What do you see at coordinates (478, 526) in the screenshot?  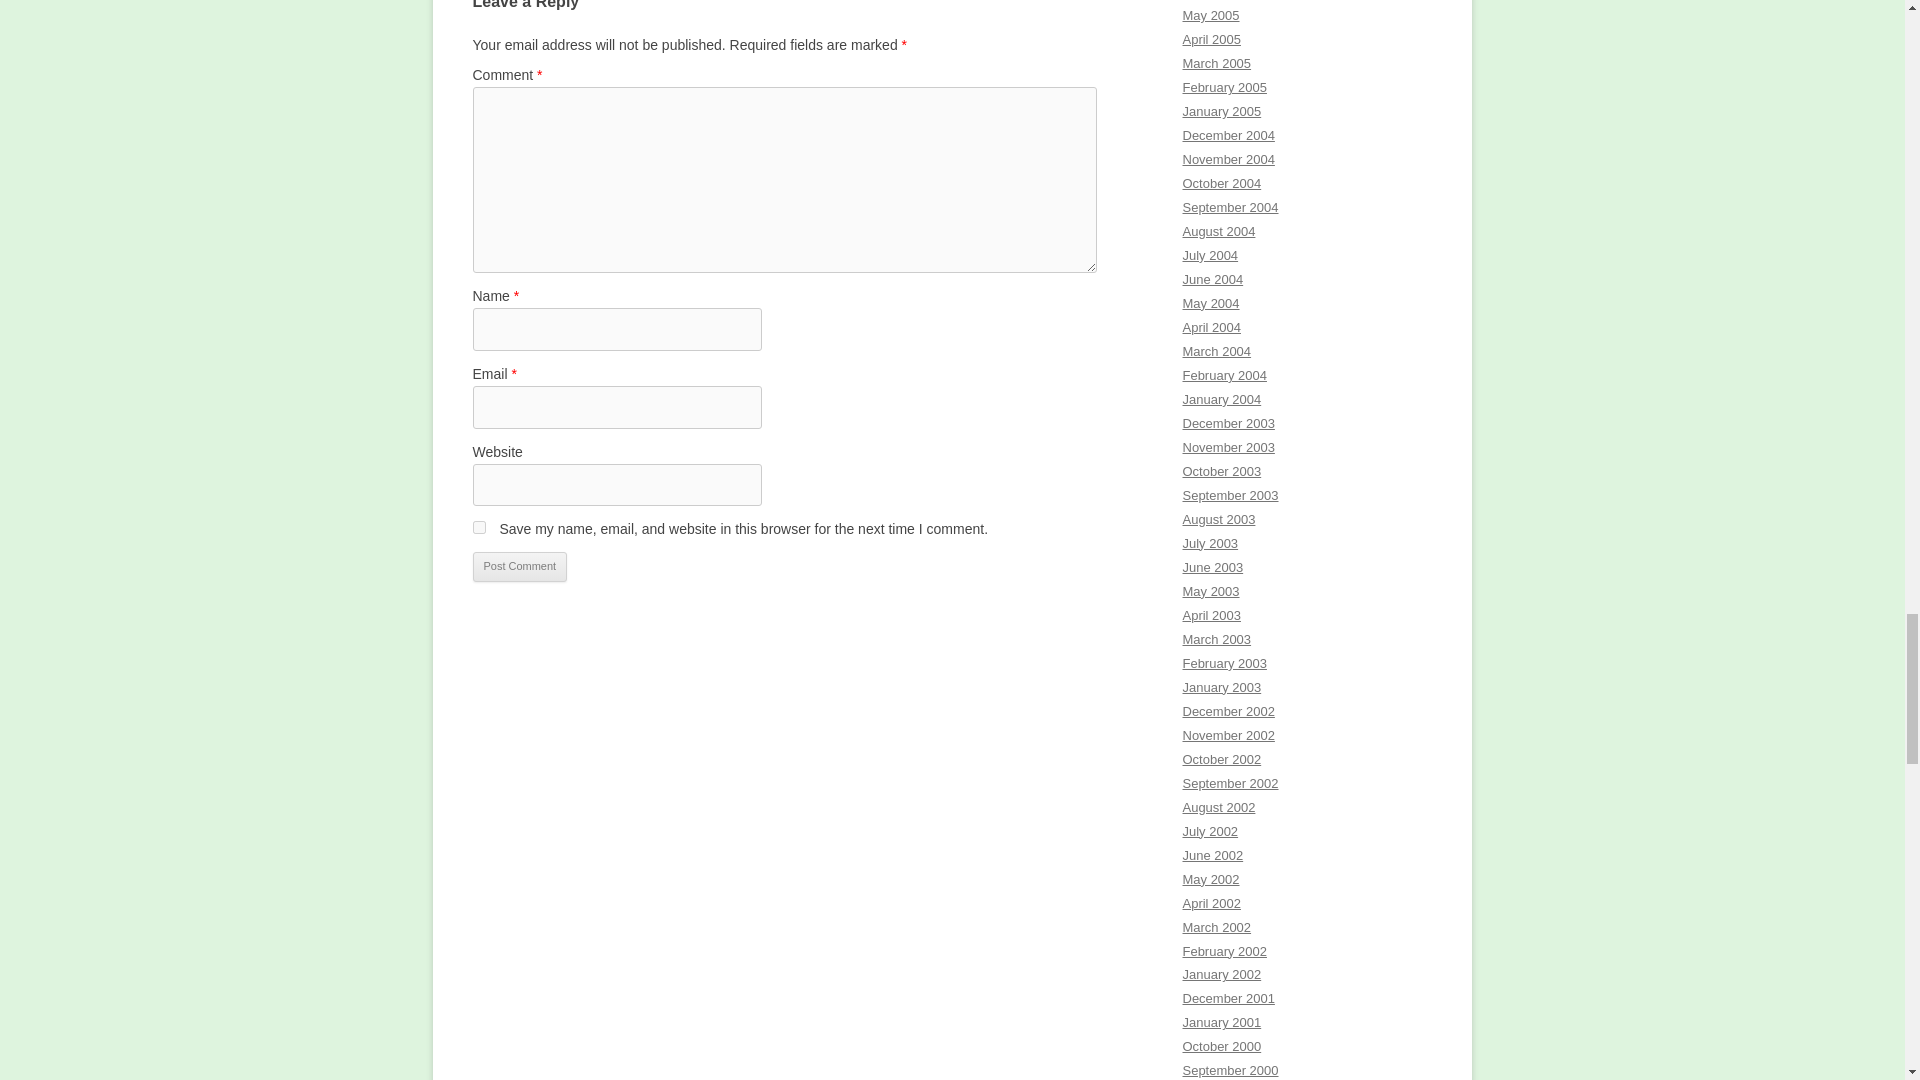 I see `yes` at bounding box center [478, 526].